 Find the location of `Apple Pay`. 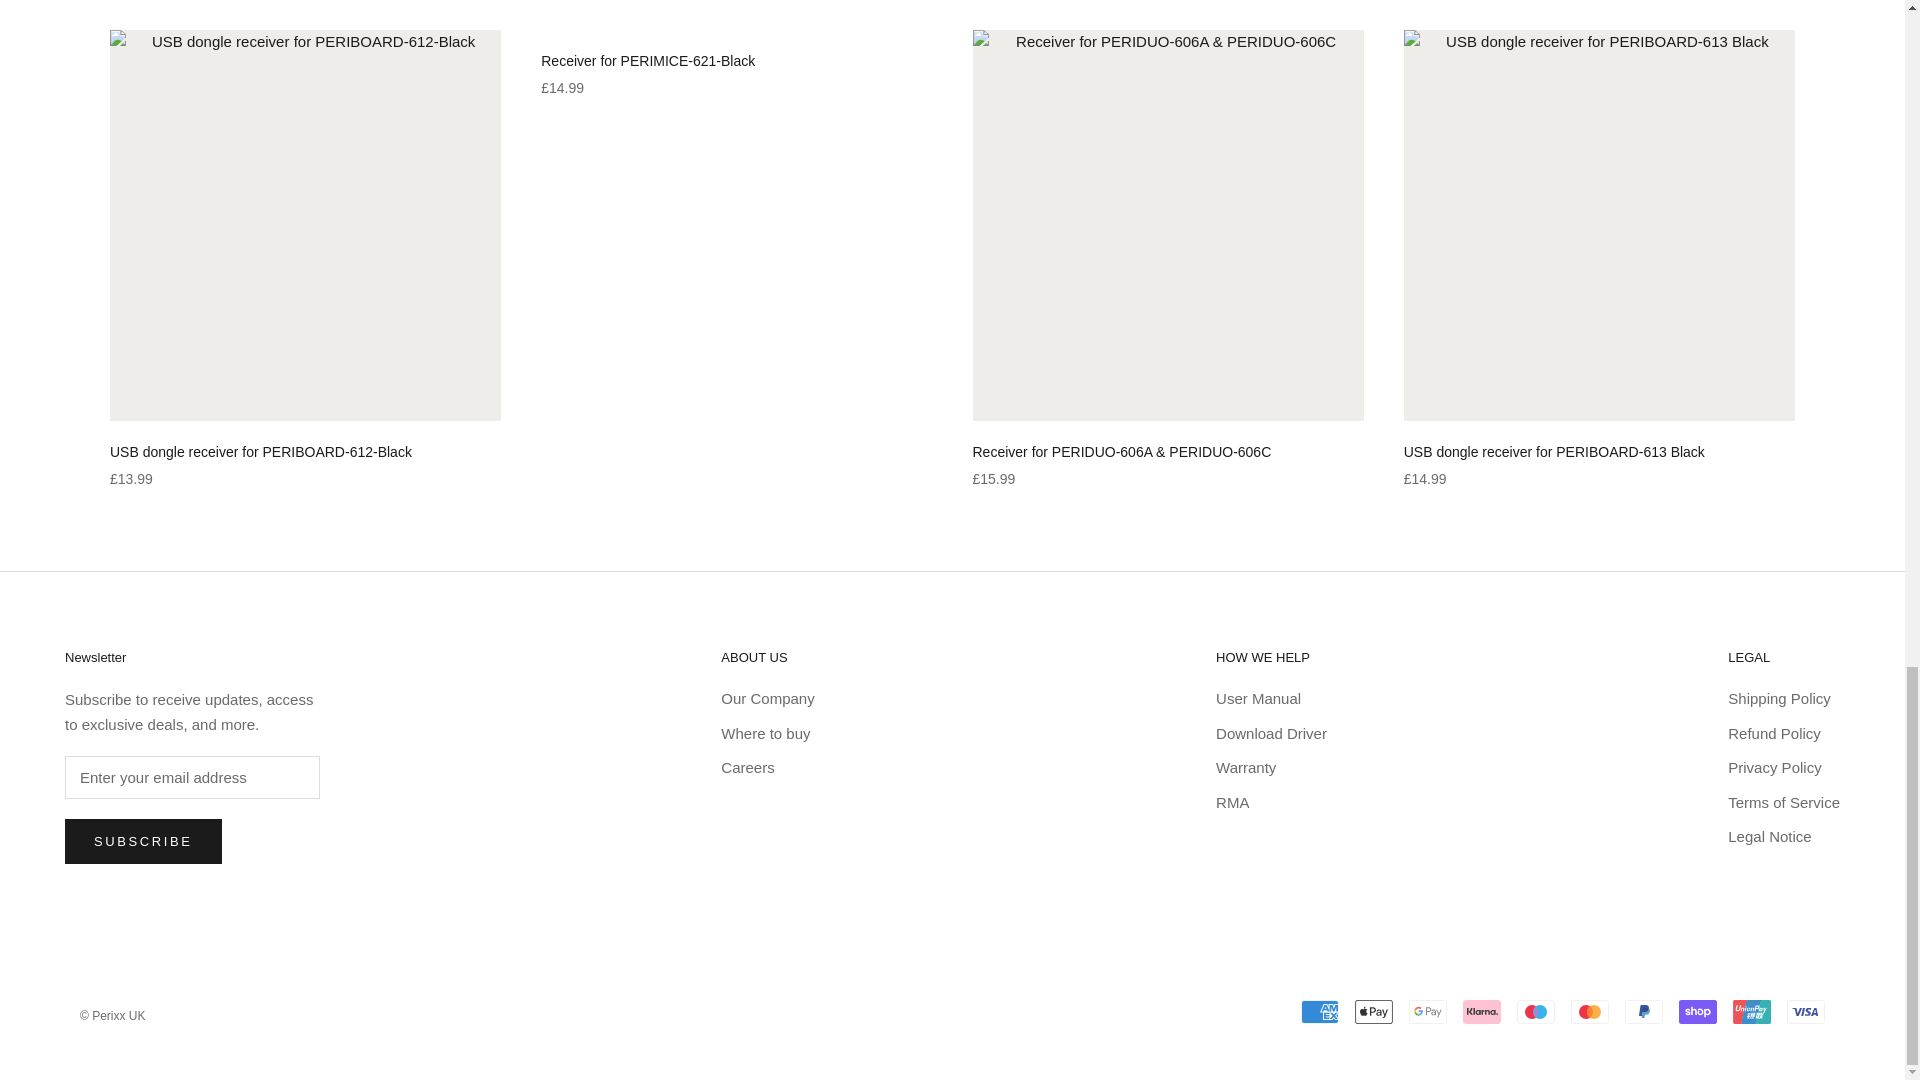

Apple Pay is located at coordinates (1374, 1012).